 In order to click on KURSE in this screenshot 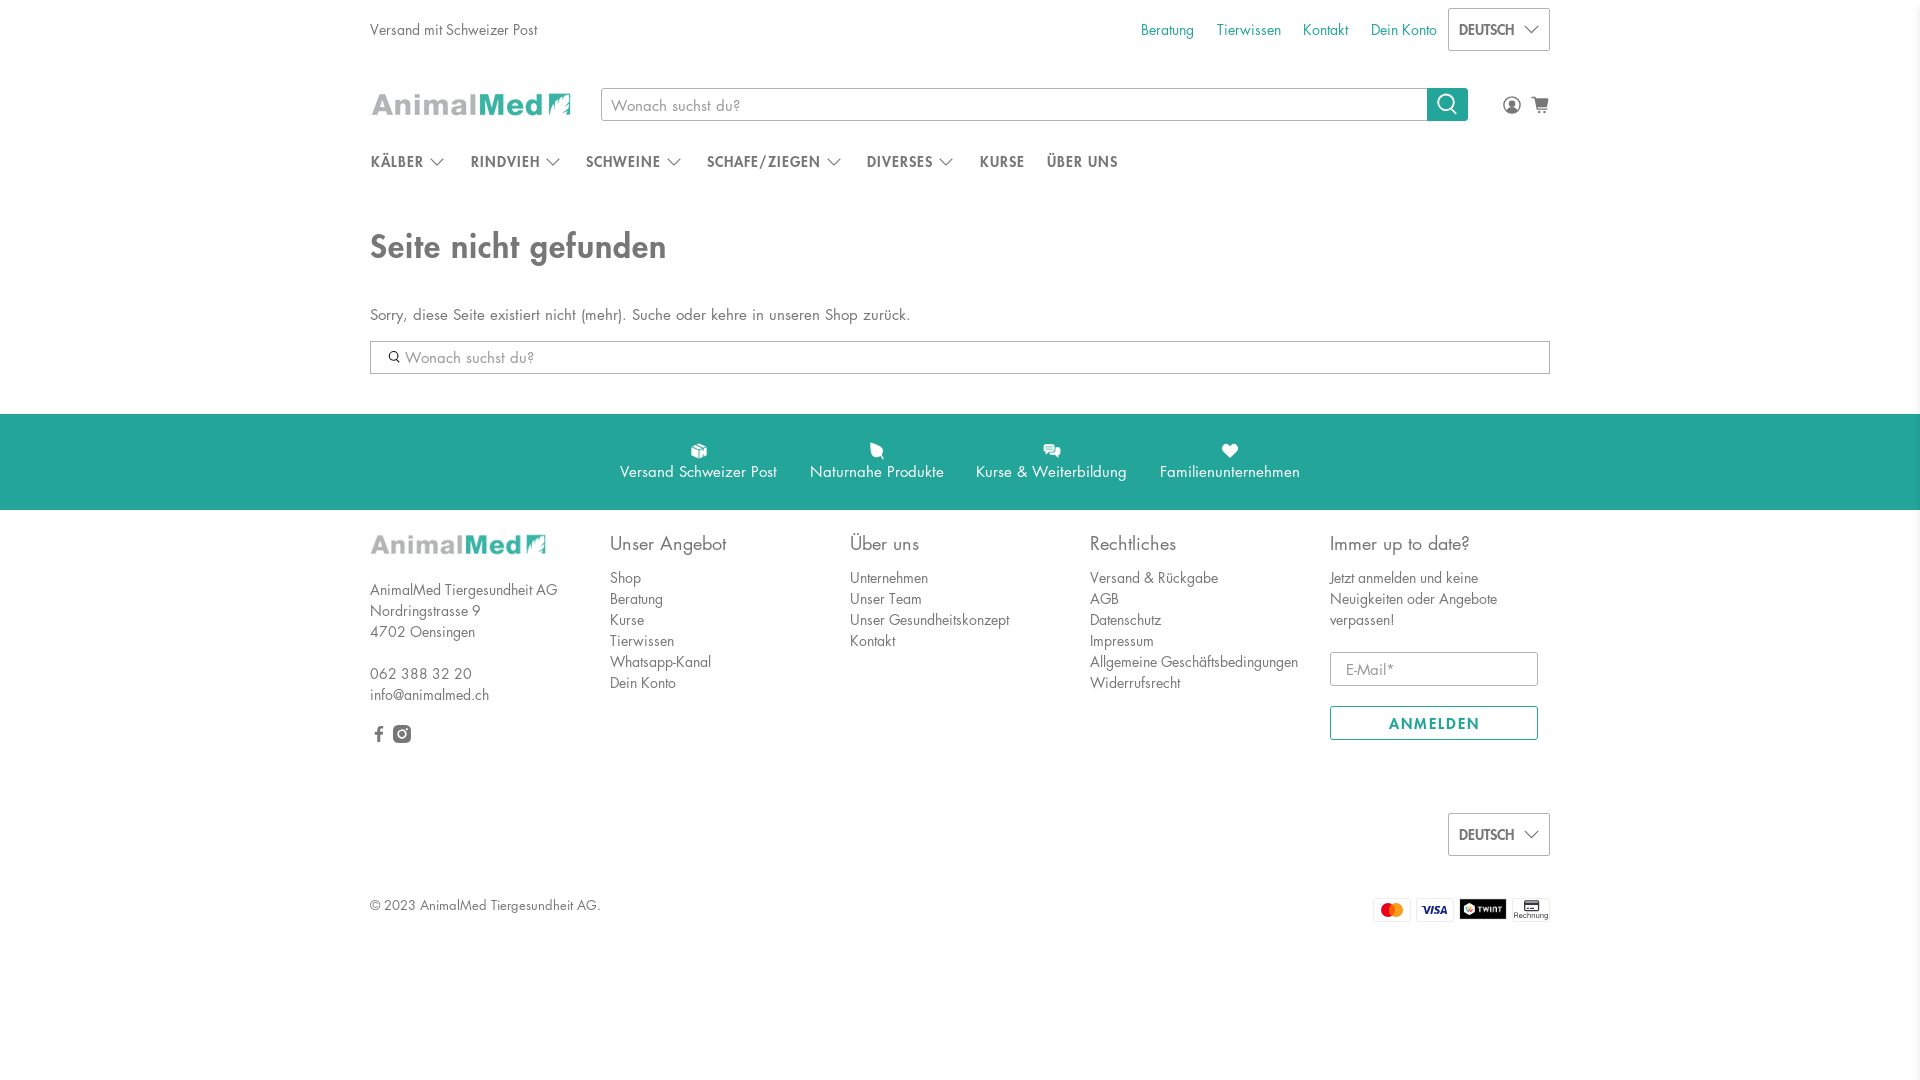, I will do `click(1002, 161)`.